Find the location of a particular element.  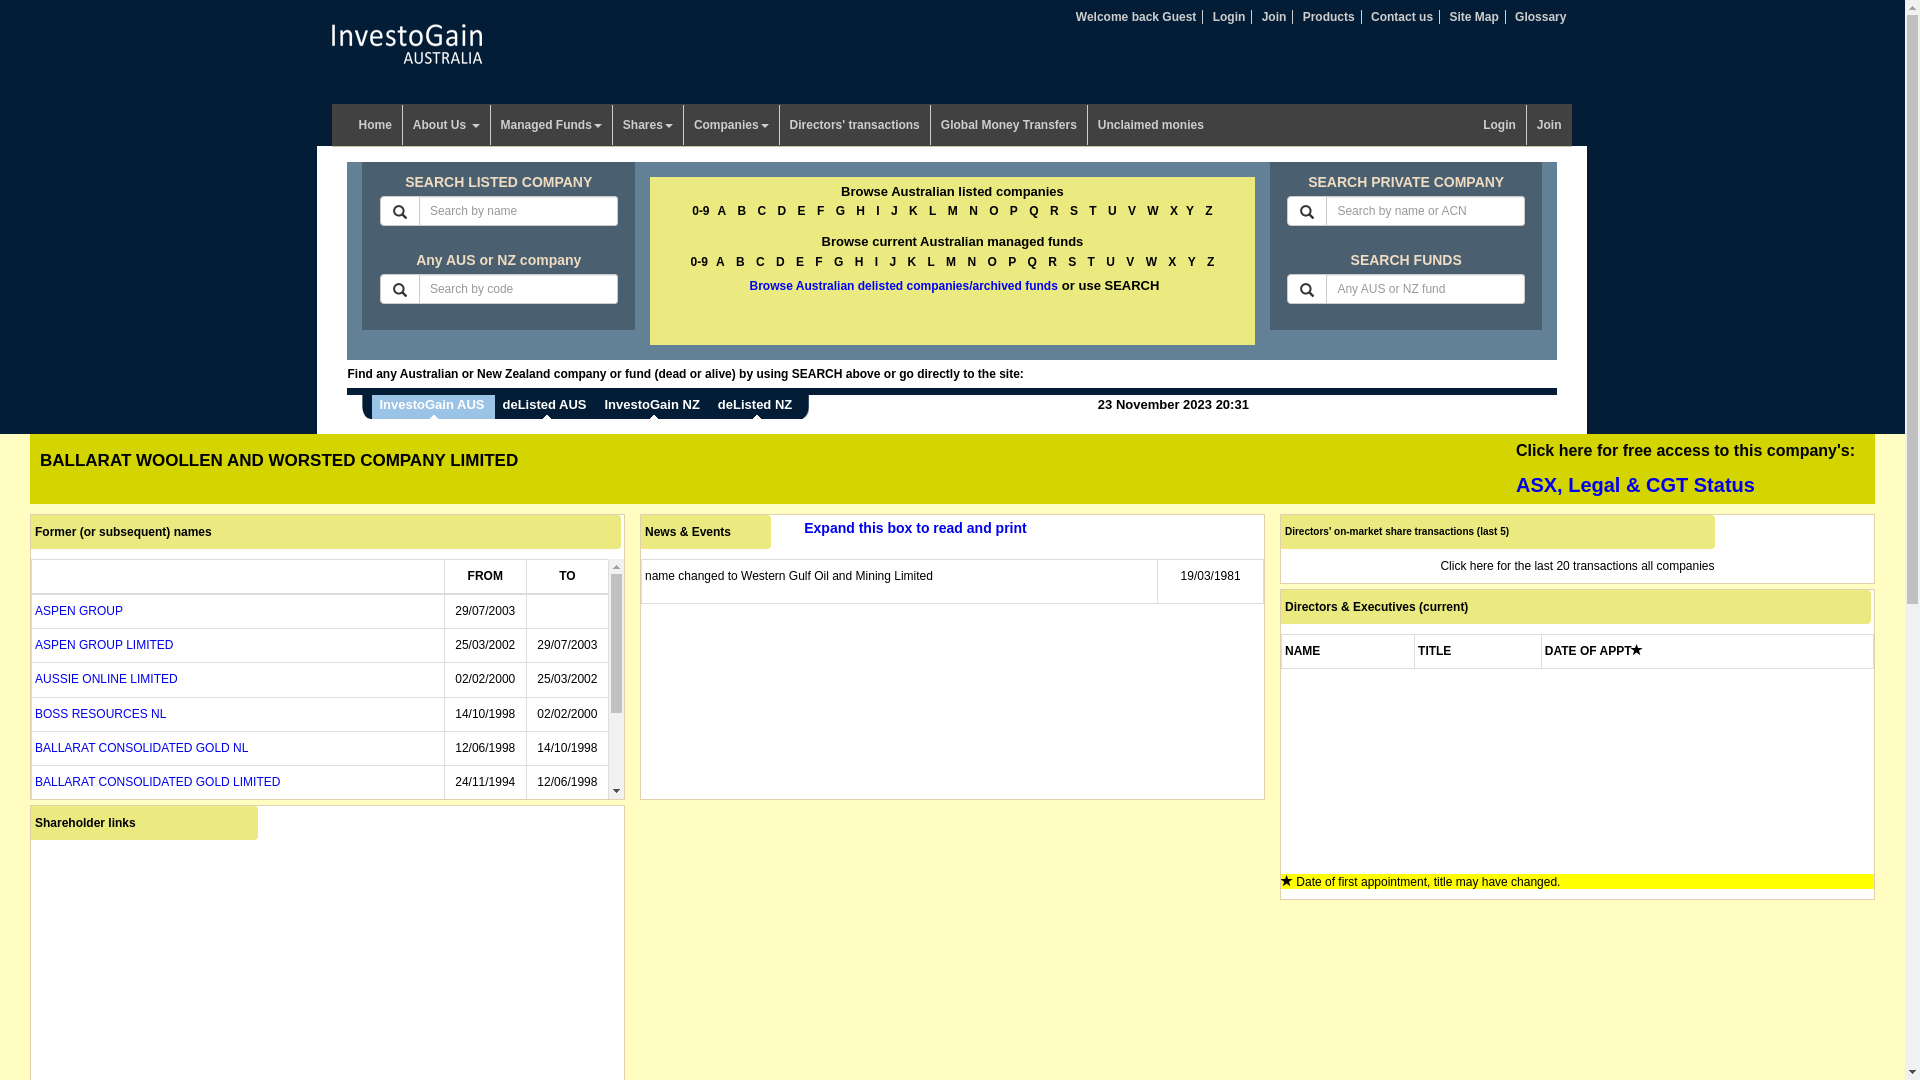

R is located at coordinates (1054, 211).